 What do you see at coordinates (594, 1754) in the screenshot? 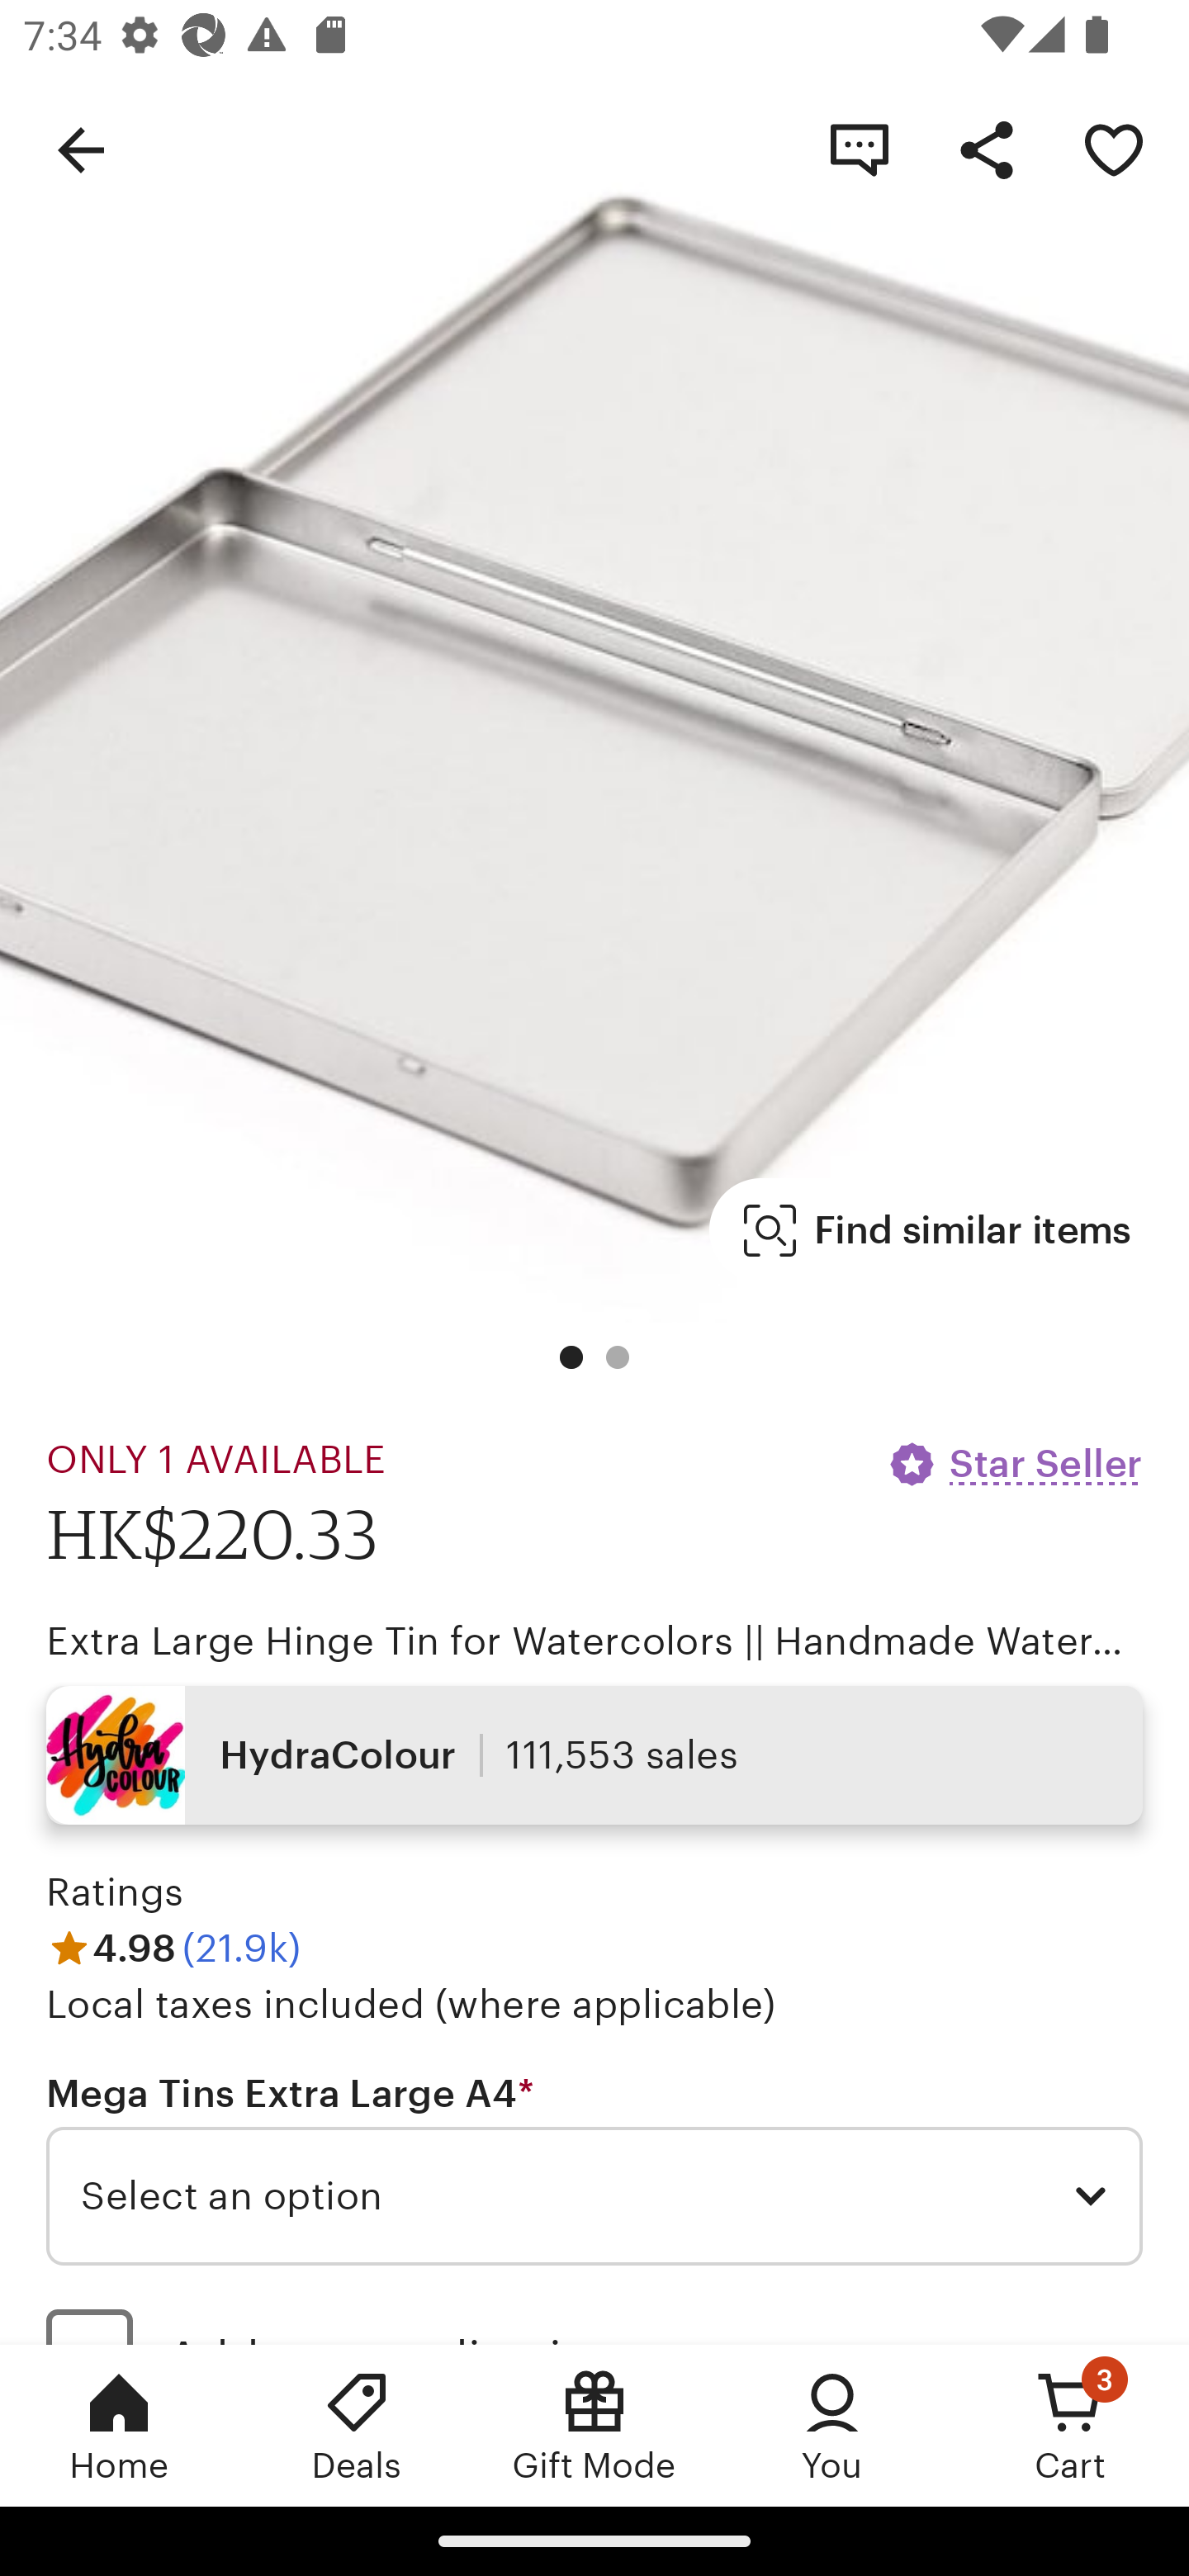
I see `HydraColour 111,553 sales` at bounding box center [594, 1754].